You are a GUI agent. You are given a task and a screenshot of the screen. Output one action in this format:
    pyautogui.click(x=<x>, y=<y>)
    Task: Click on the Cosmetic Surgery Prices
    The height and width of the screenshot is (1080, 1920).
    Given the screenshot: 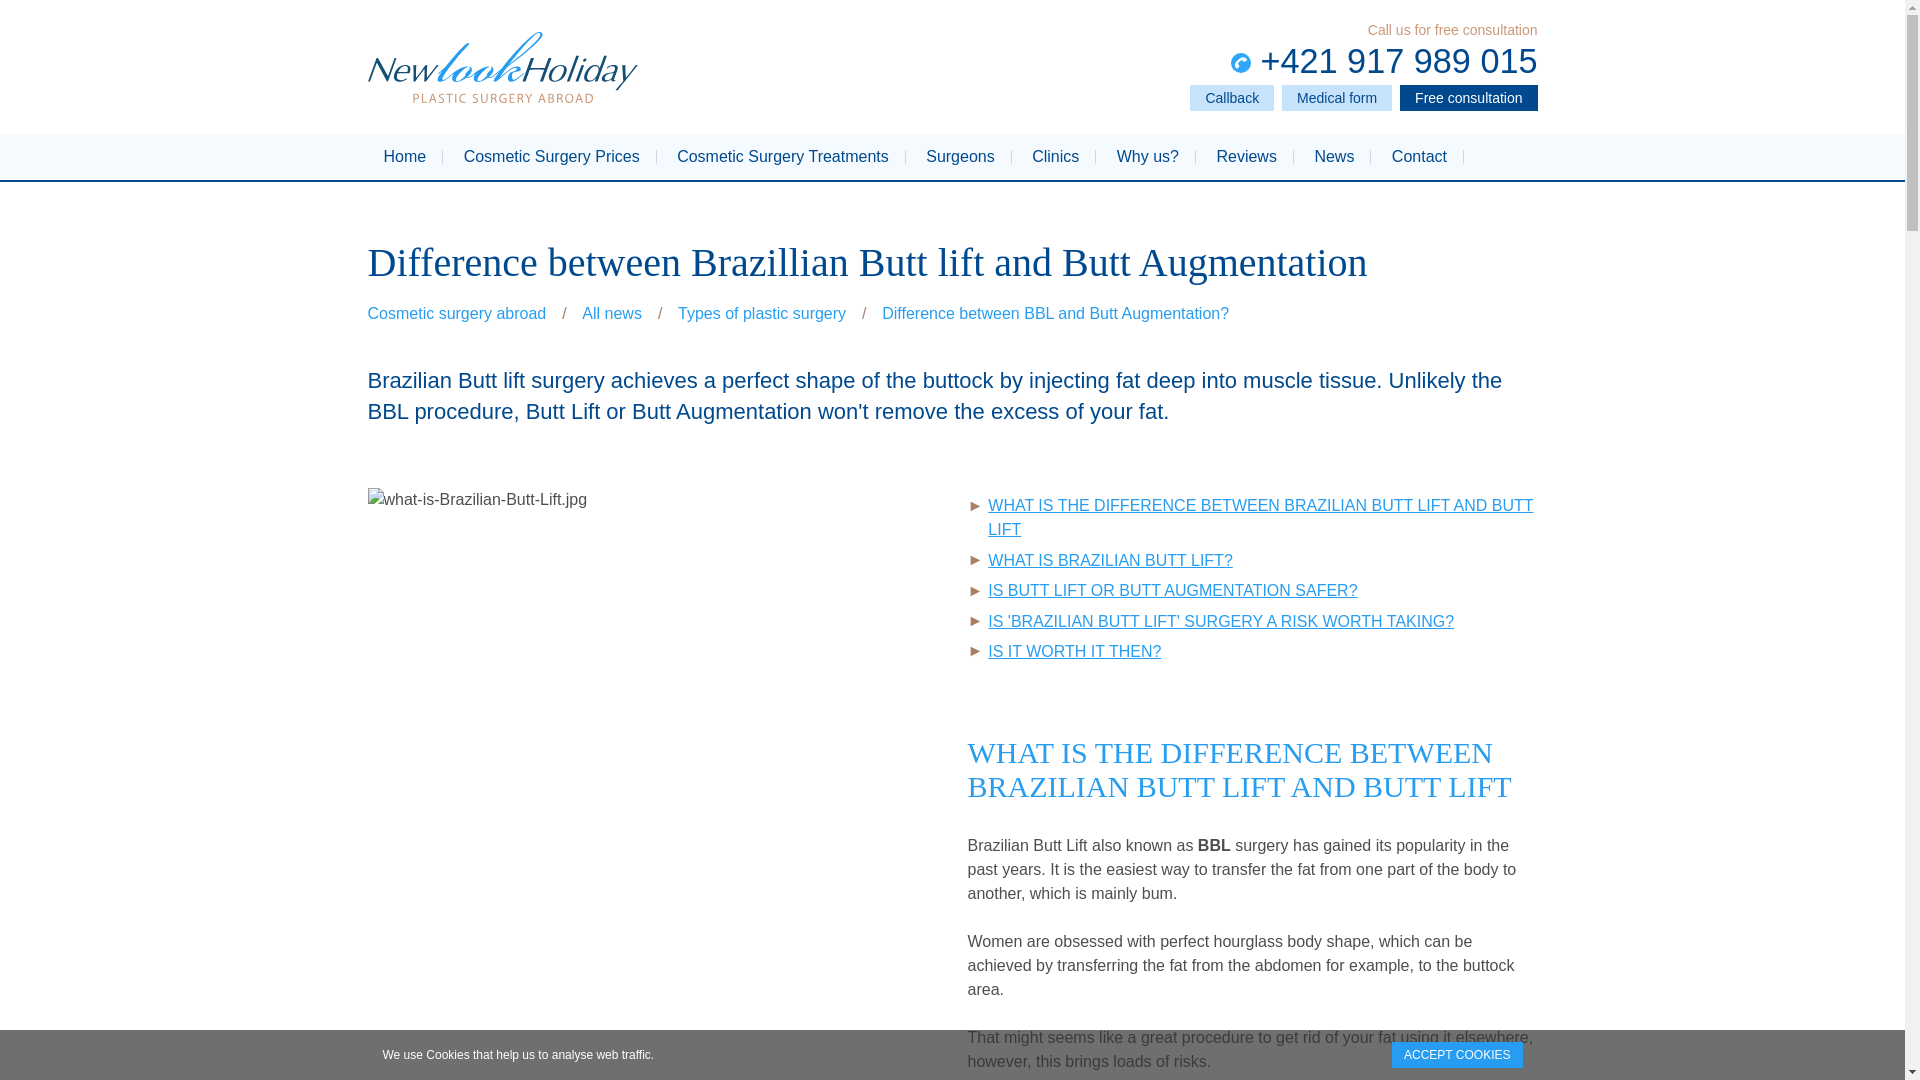 What is the action you would take?
    pyautogui.click(x=552, y=156)
    